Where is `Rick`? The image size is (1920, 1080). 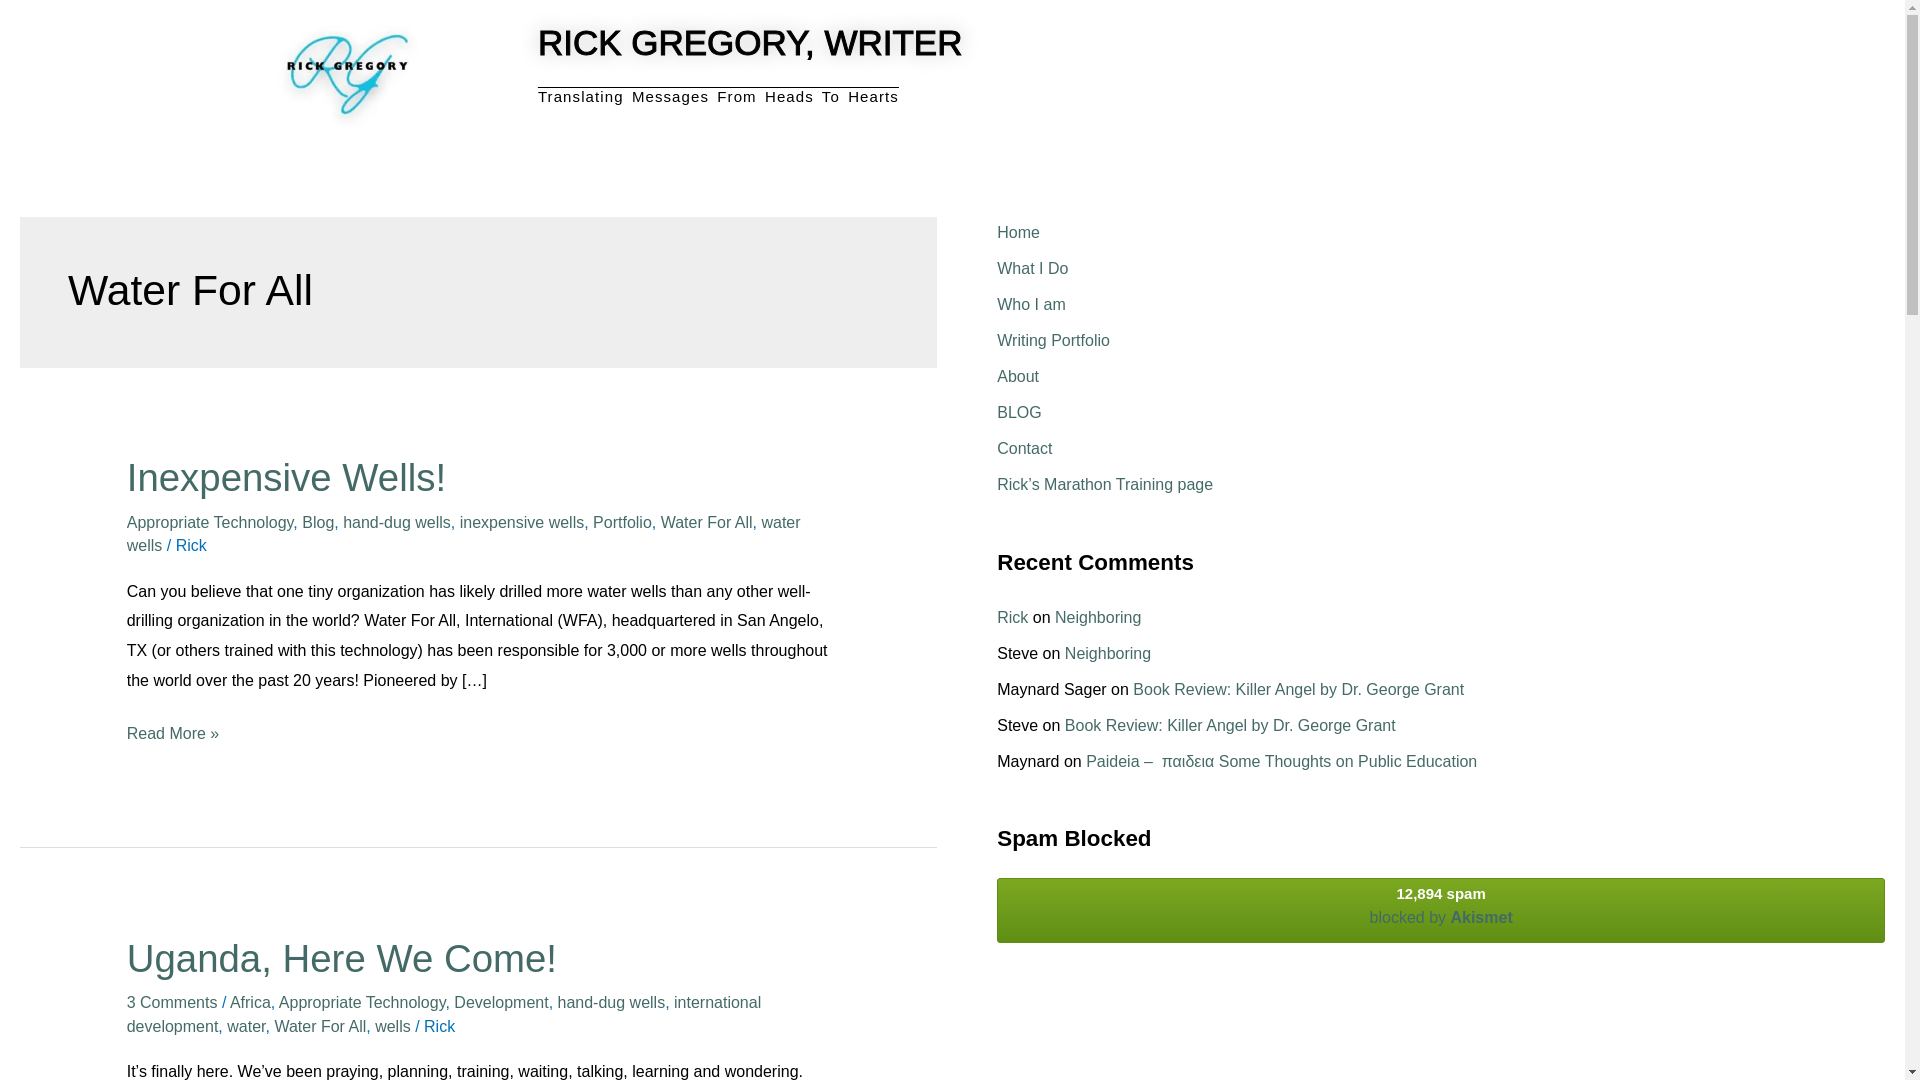 Rick is located at coordinates (440, 1026).